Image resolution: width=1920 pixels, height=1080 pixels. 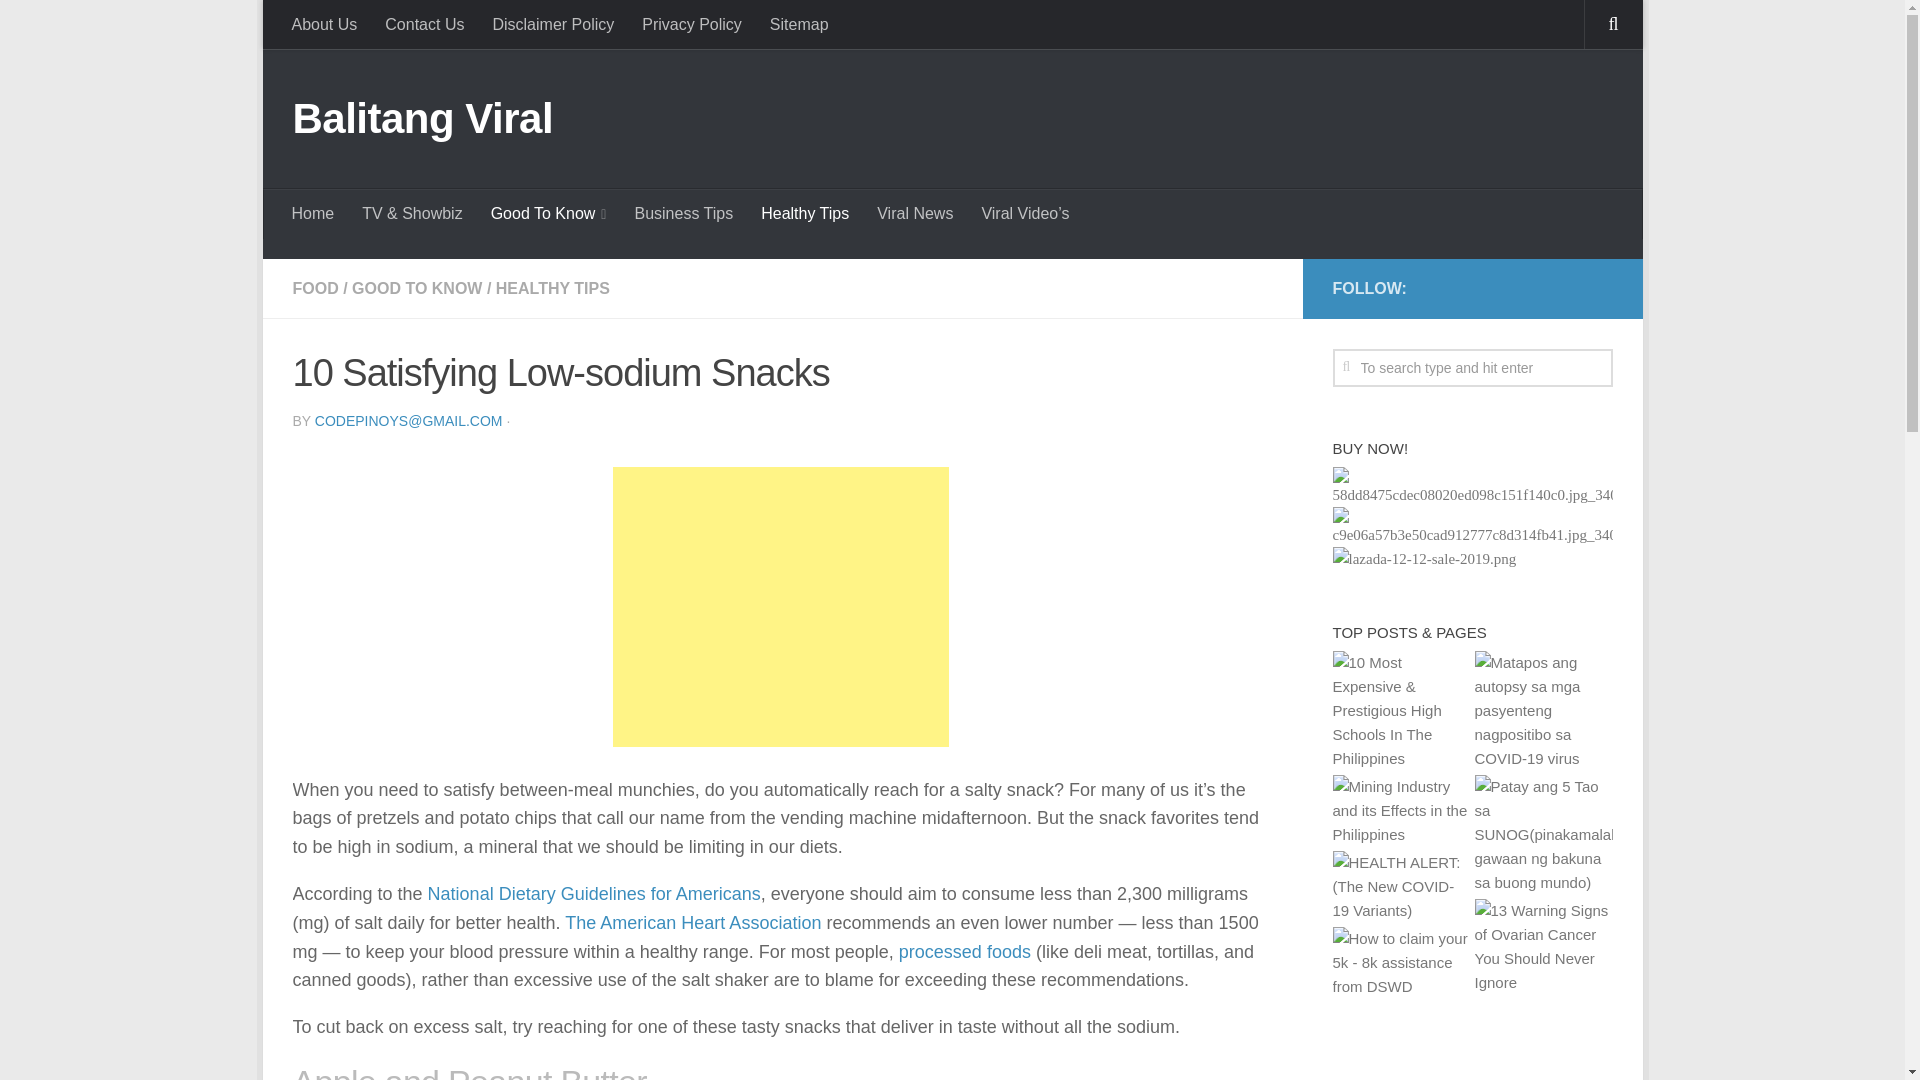 What do you see at coordinates (804, 213) in the screenshot?
I see `Healthy Tips` at bounding box center [804, 213].